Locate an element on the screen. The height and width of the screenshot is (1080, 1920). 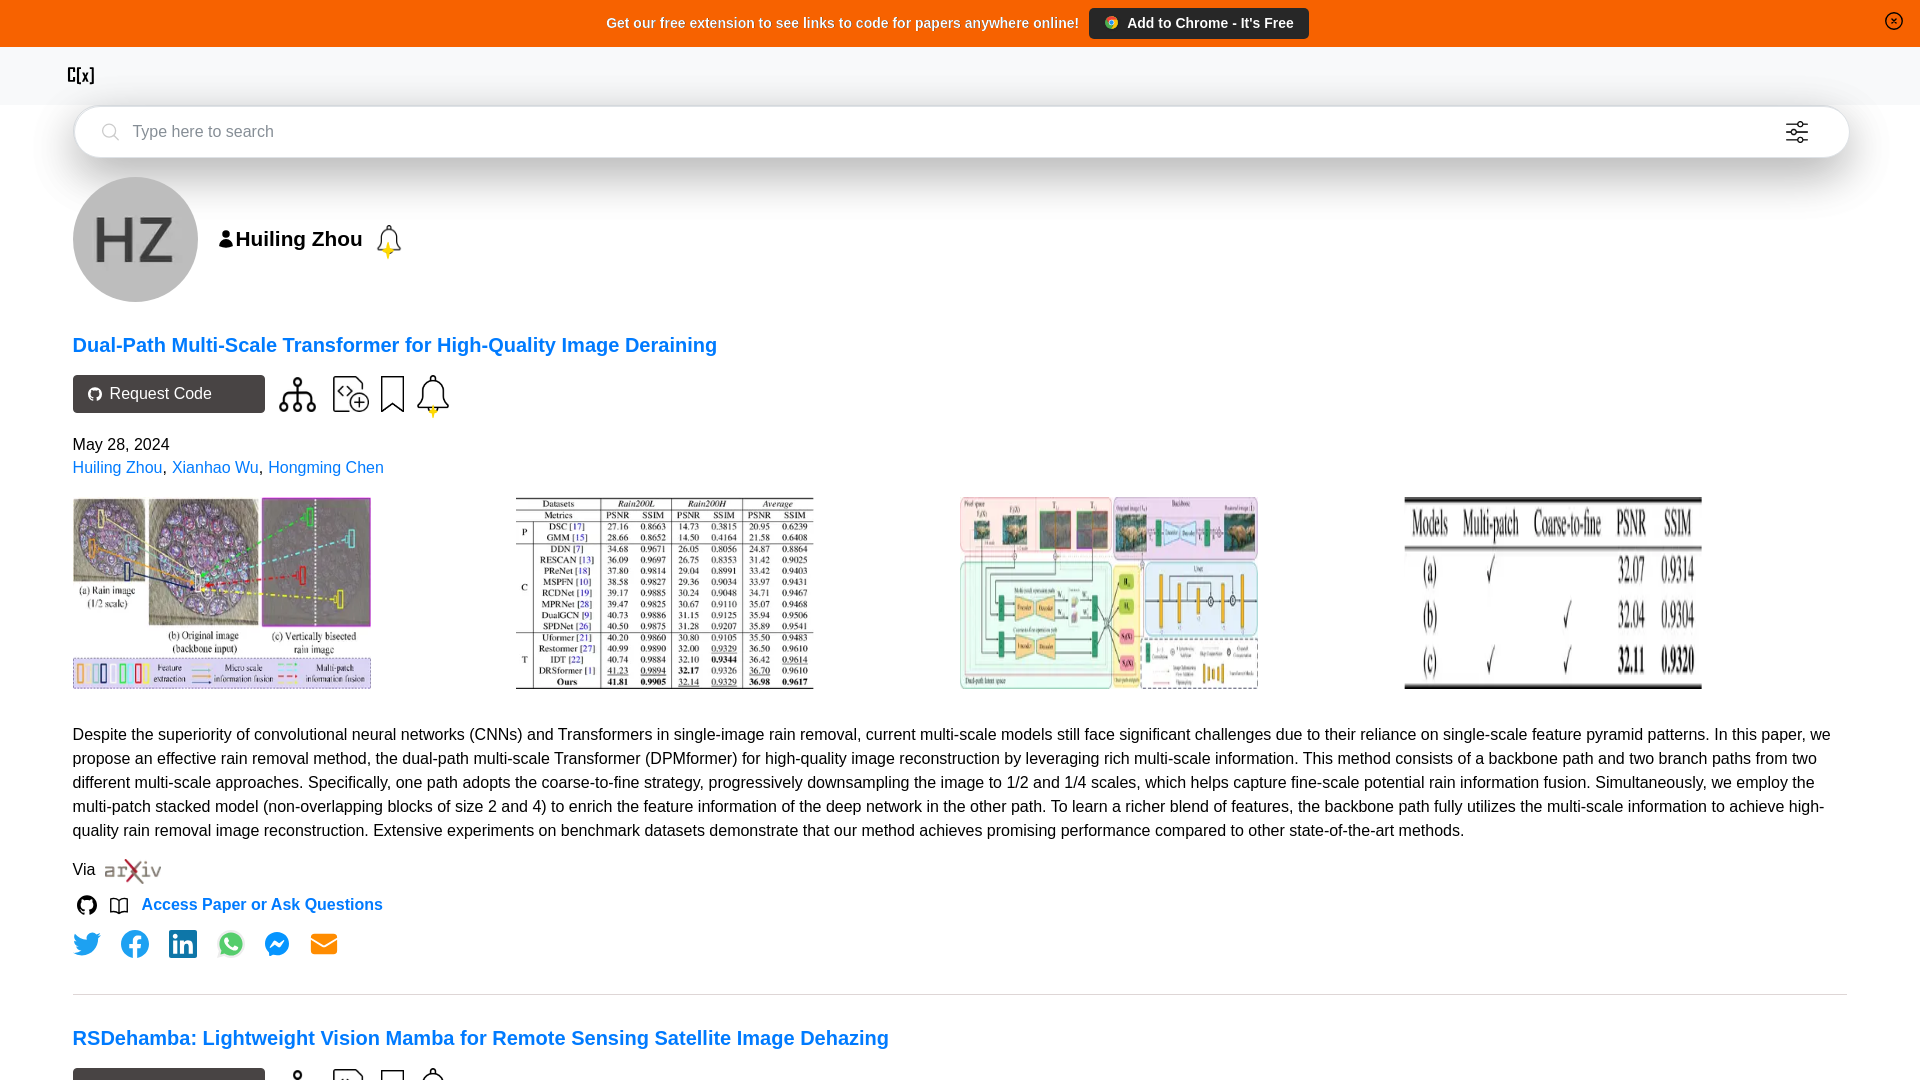
Request Code is located at coordinates (168, 1074).